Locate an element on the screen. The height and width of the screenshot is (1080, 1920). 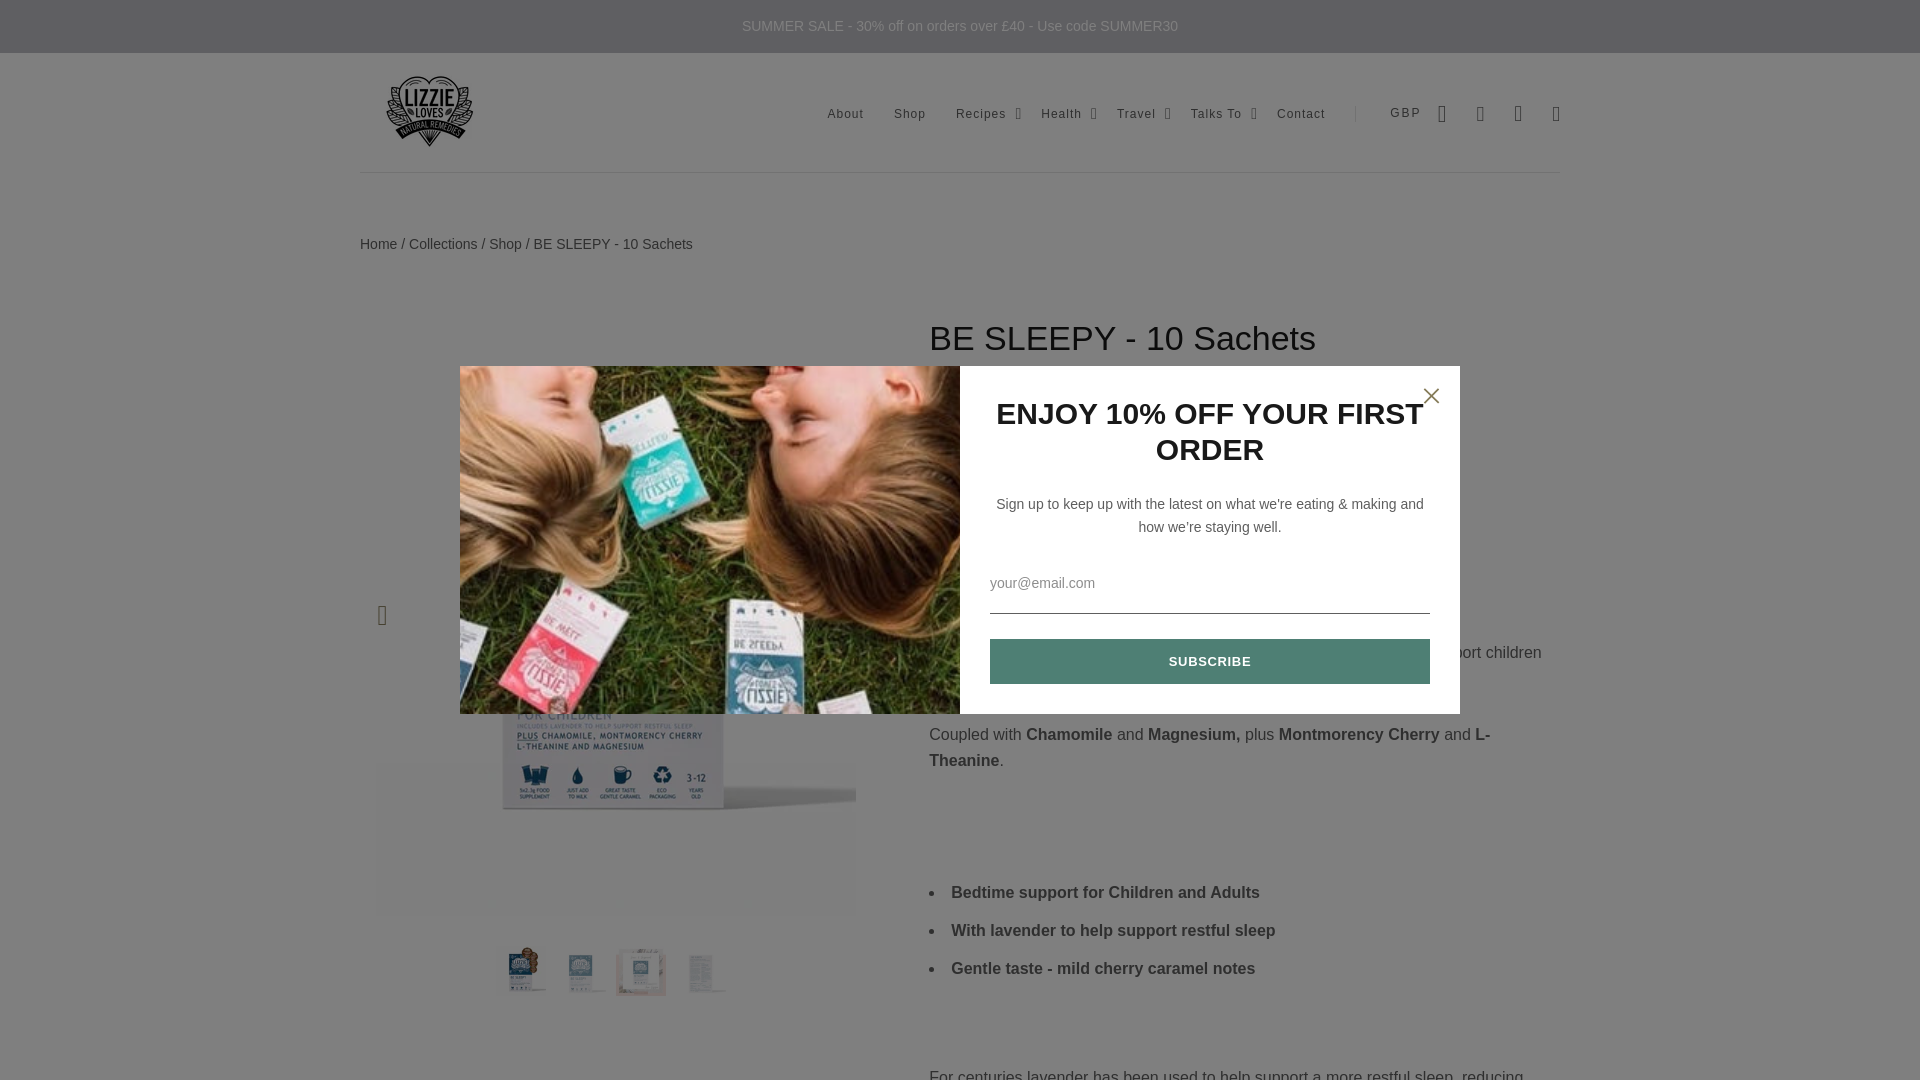
Shop is located at coordinates (910, 114).